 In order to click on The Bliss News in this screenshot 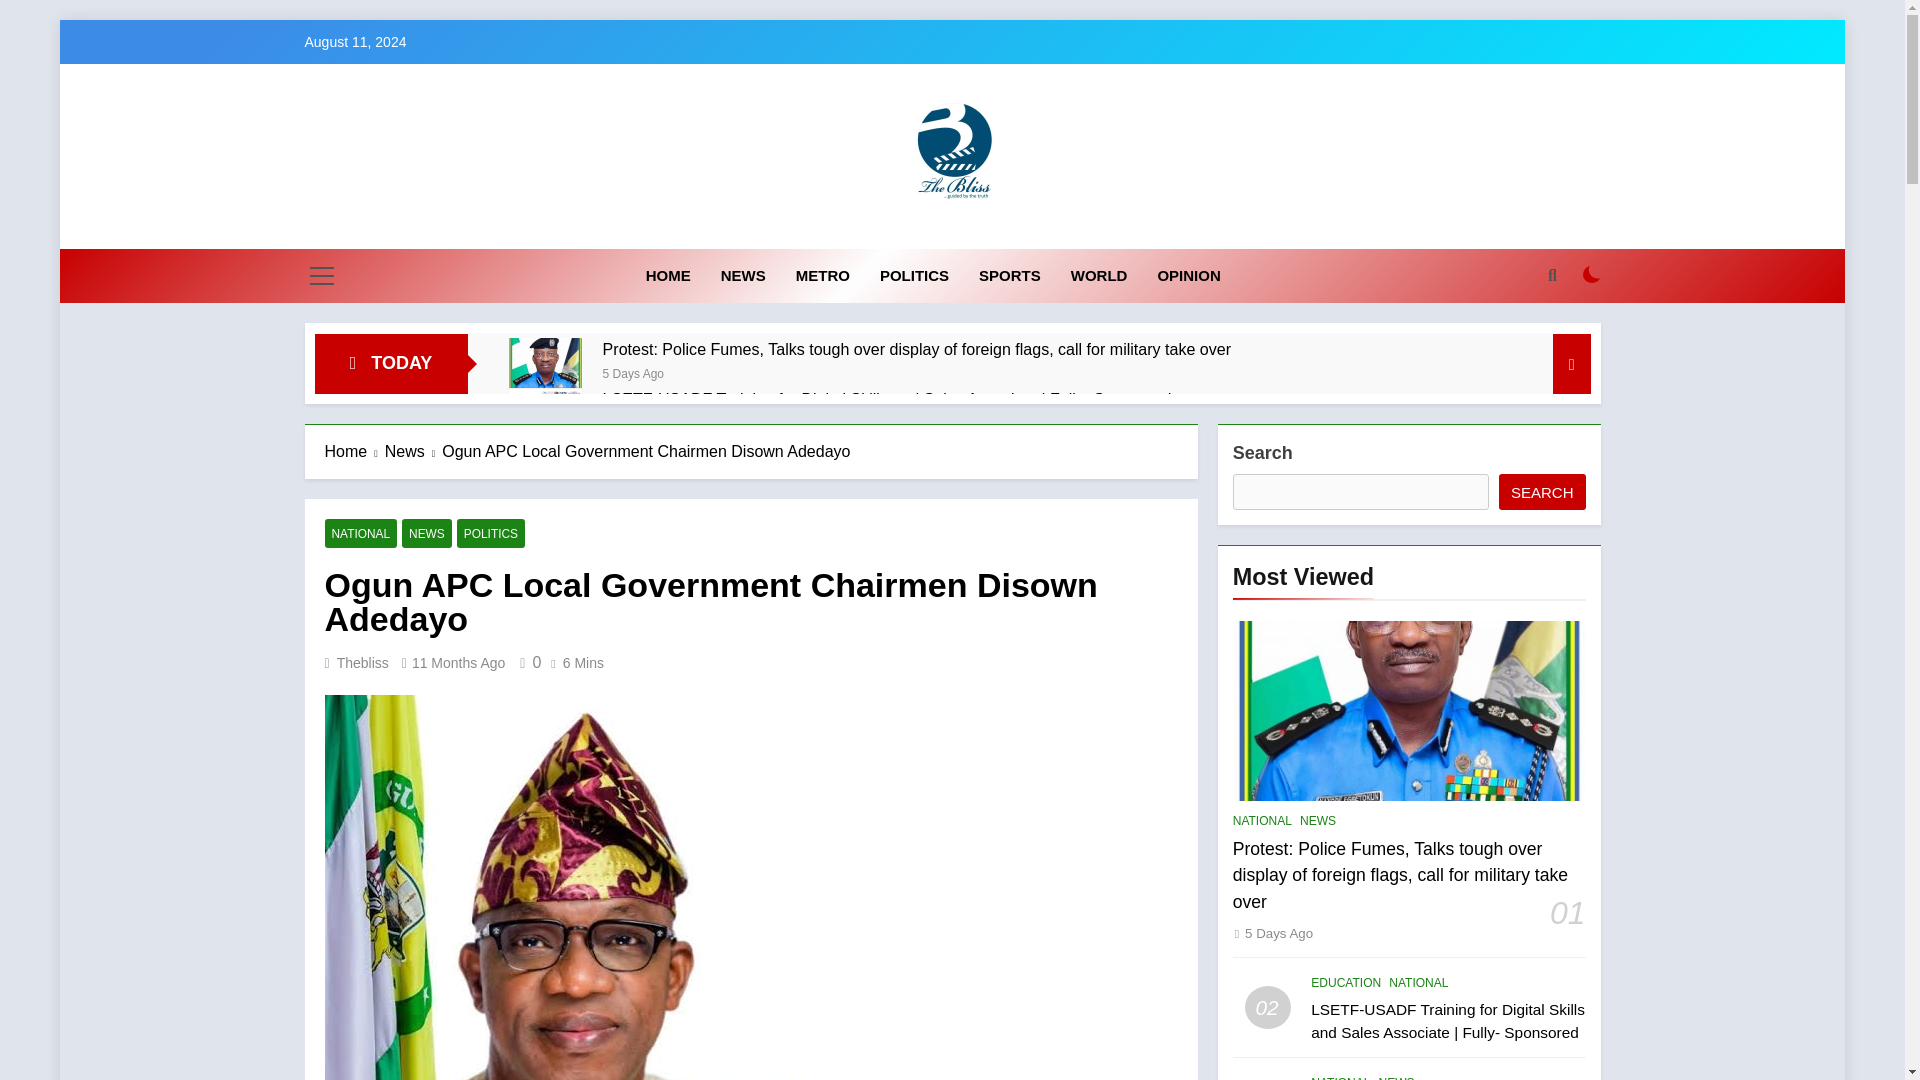, I will do `click(807, 232)`.